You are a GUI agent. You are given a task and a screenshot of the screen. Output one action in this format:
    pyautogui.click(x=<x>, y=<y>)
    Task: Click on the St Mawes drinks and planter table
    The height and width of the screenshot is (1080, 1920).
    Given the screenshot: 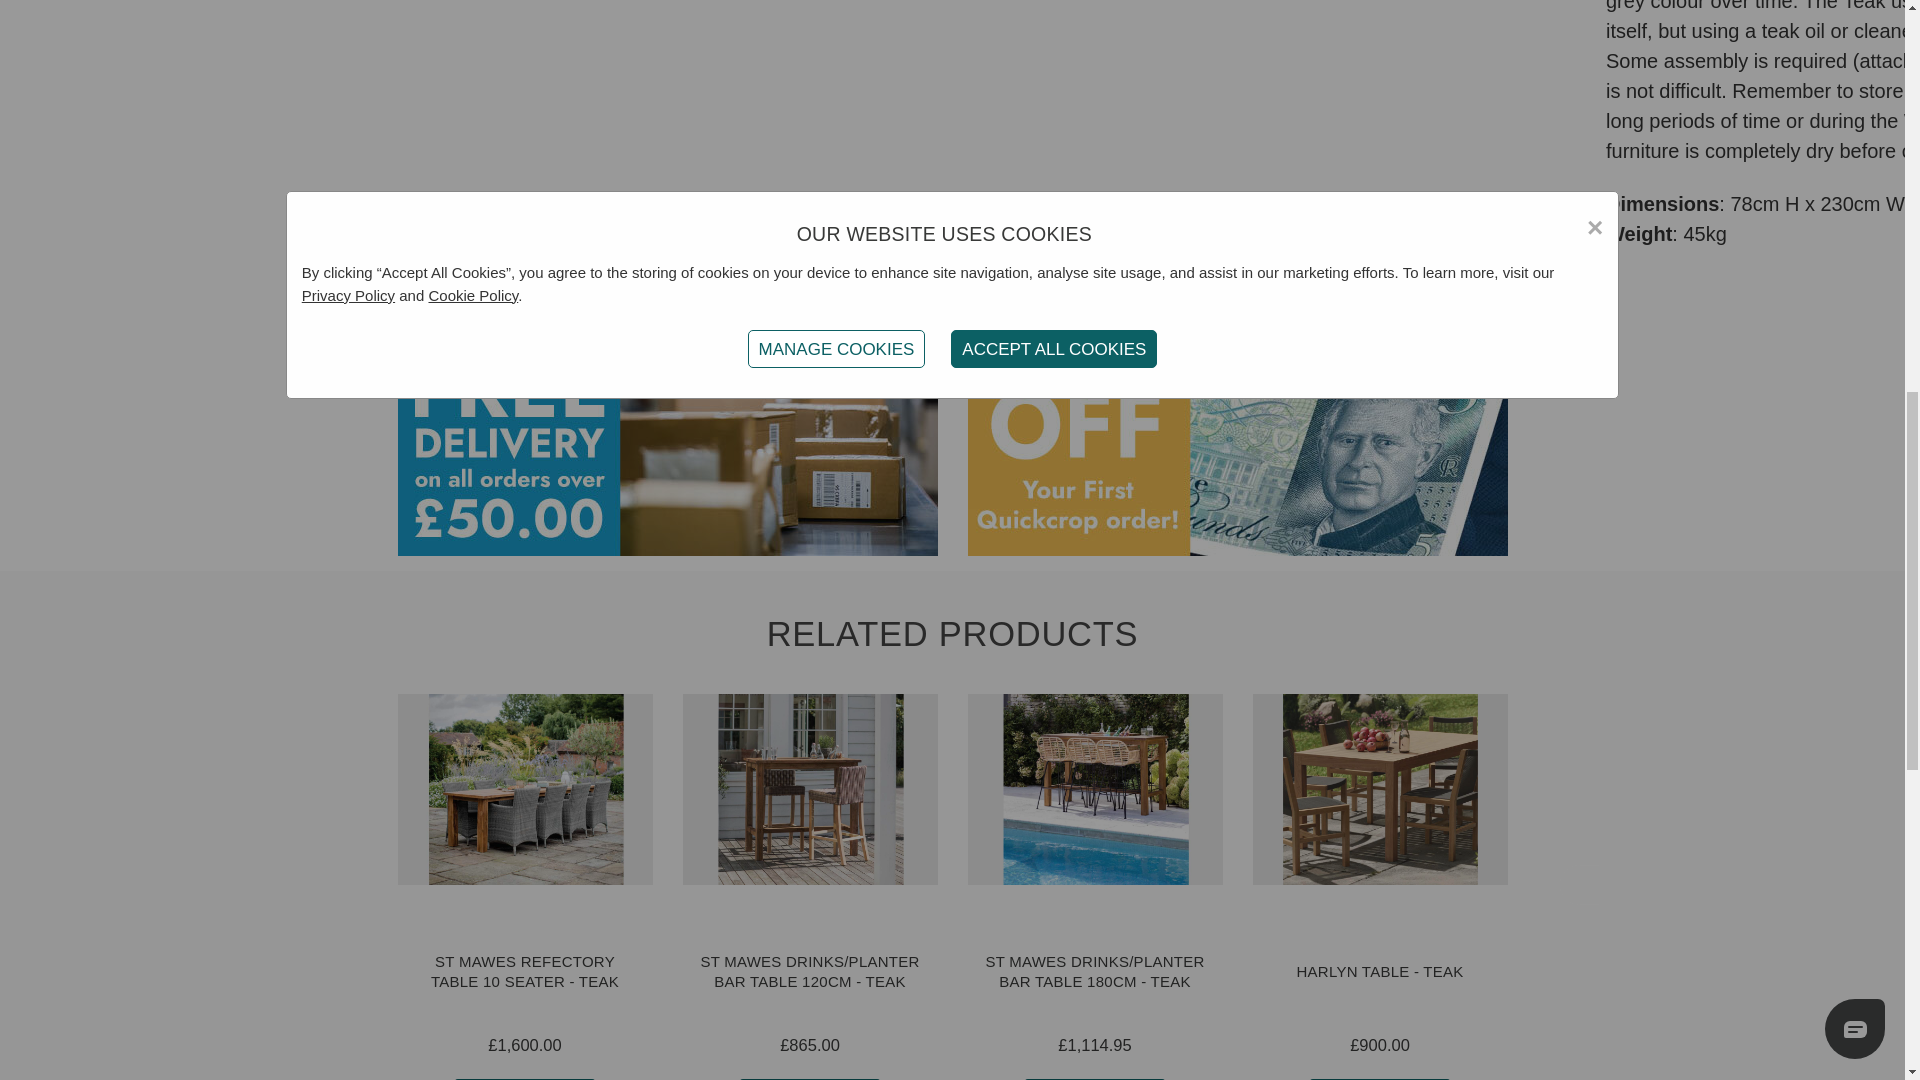 What is the action you would take?
    pyautogui.click(x=1095, y=789)
    